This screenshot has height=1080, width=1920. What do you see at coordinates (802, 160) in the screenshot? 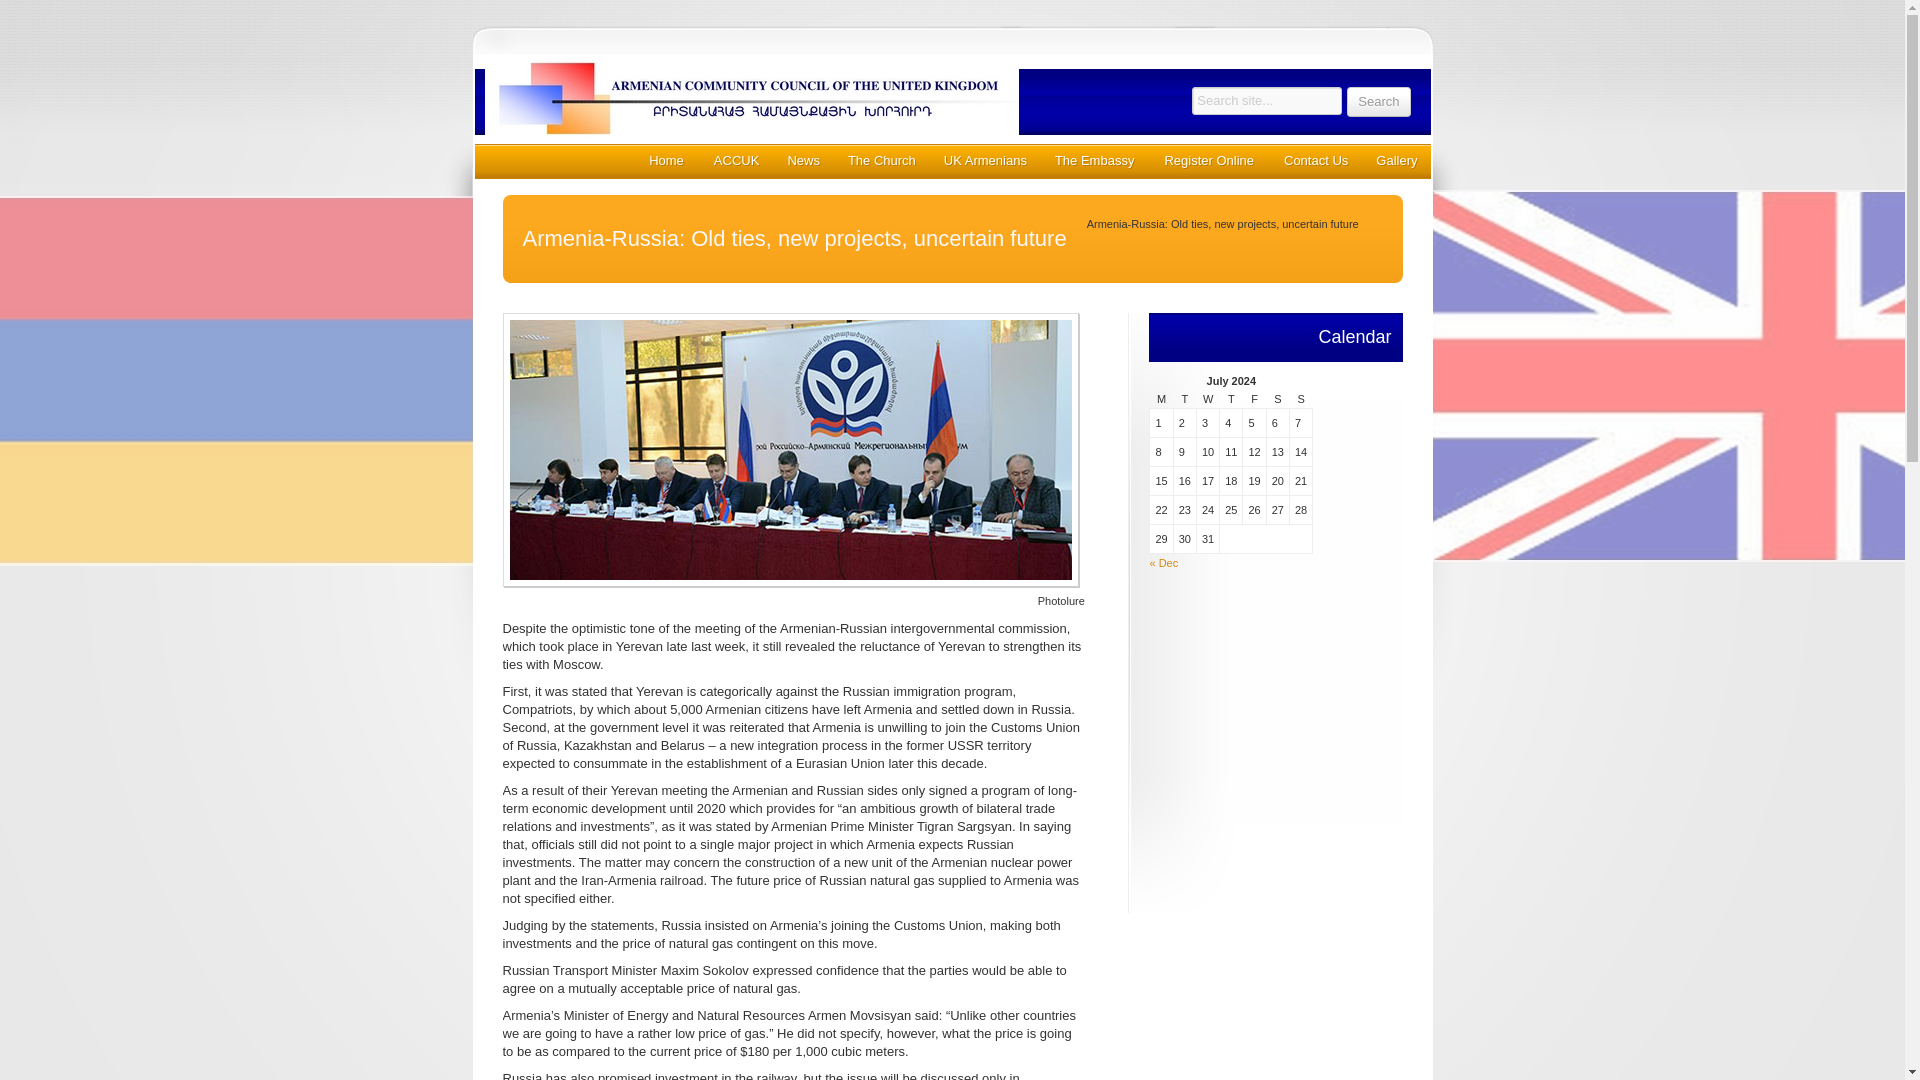
I see `News` at bounding box center [802, 160].